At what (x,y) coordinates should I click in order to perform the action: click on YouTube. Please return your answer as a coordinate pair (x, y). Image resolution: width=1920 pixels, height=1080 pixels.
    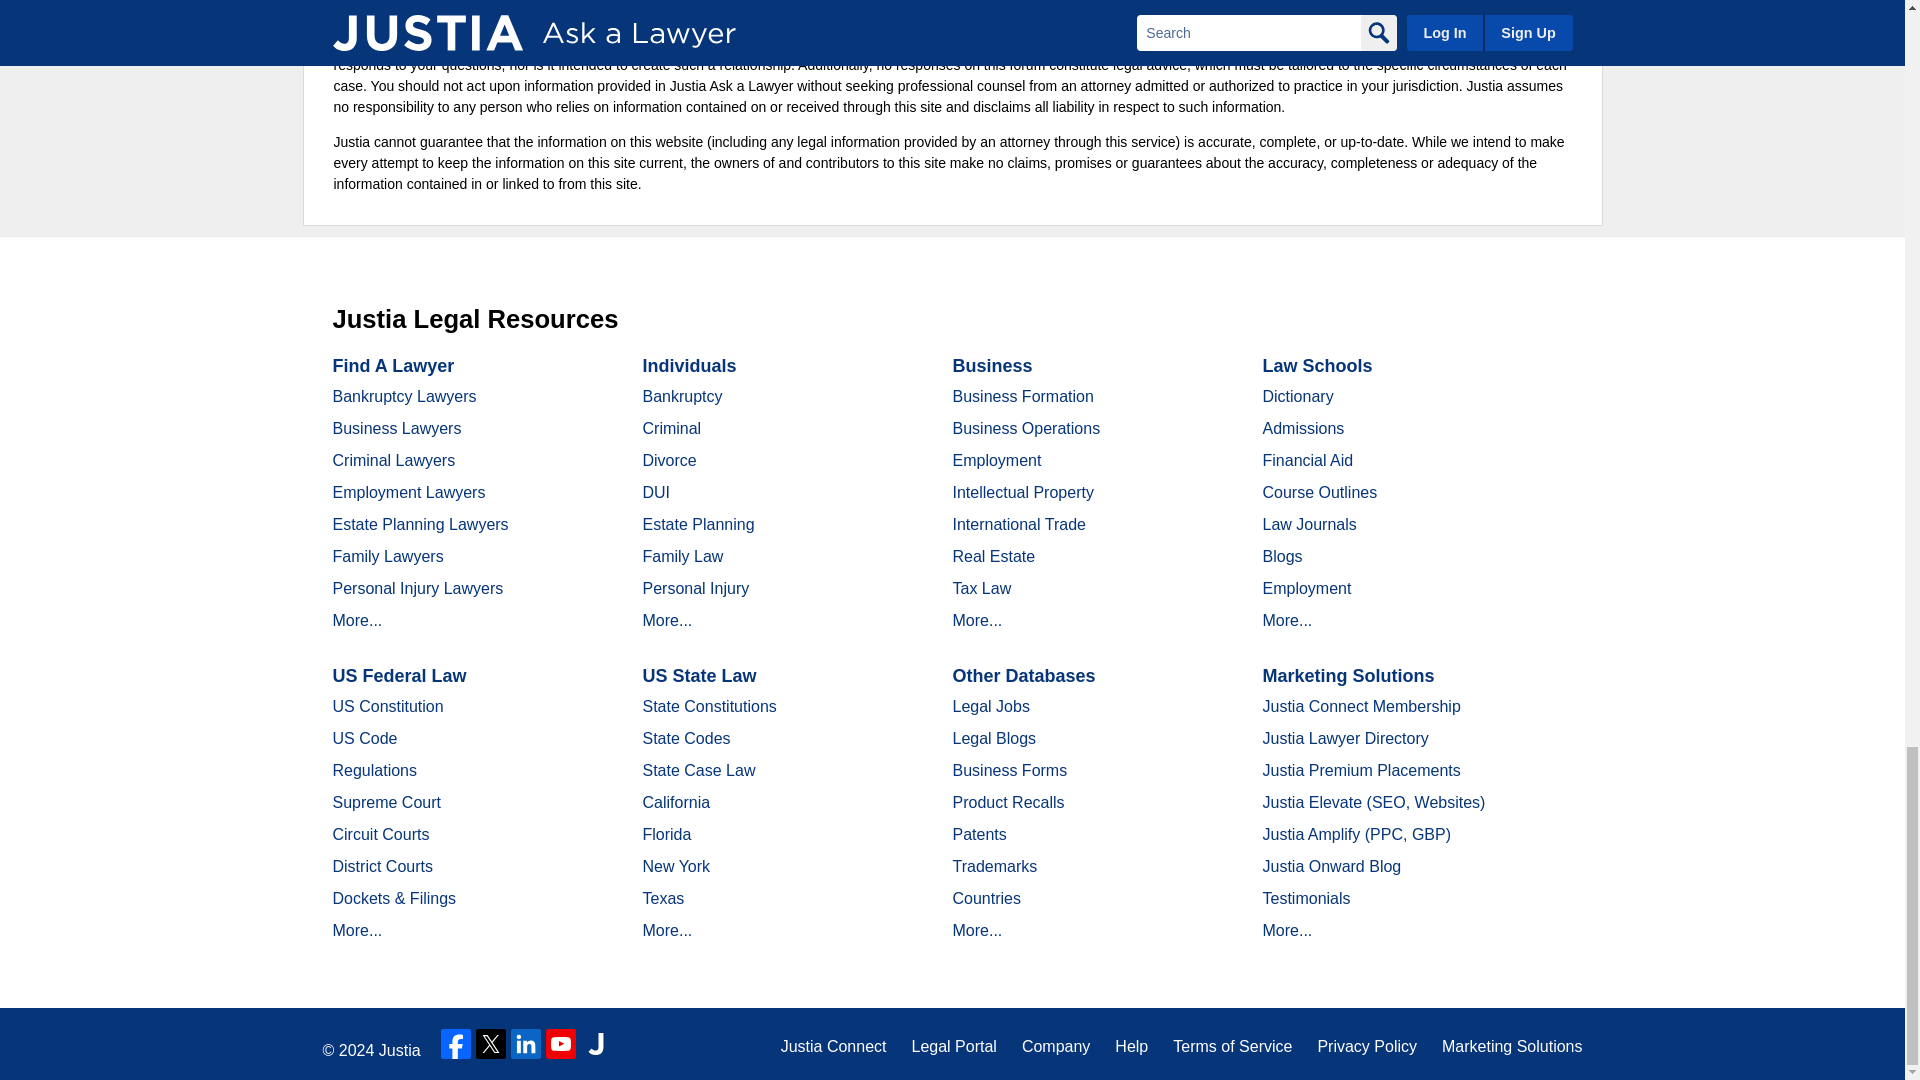
    Looking at the image, I should click on (560, 1044).